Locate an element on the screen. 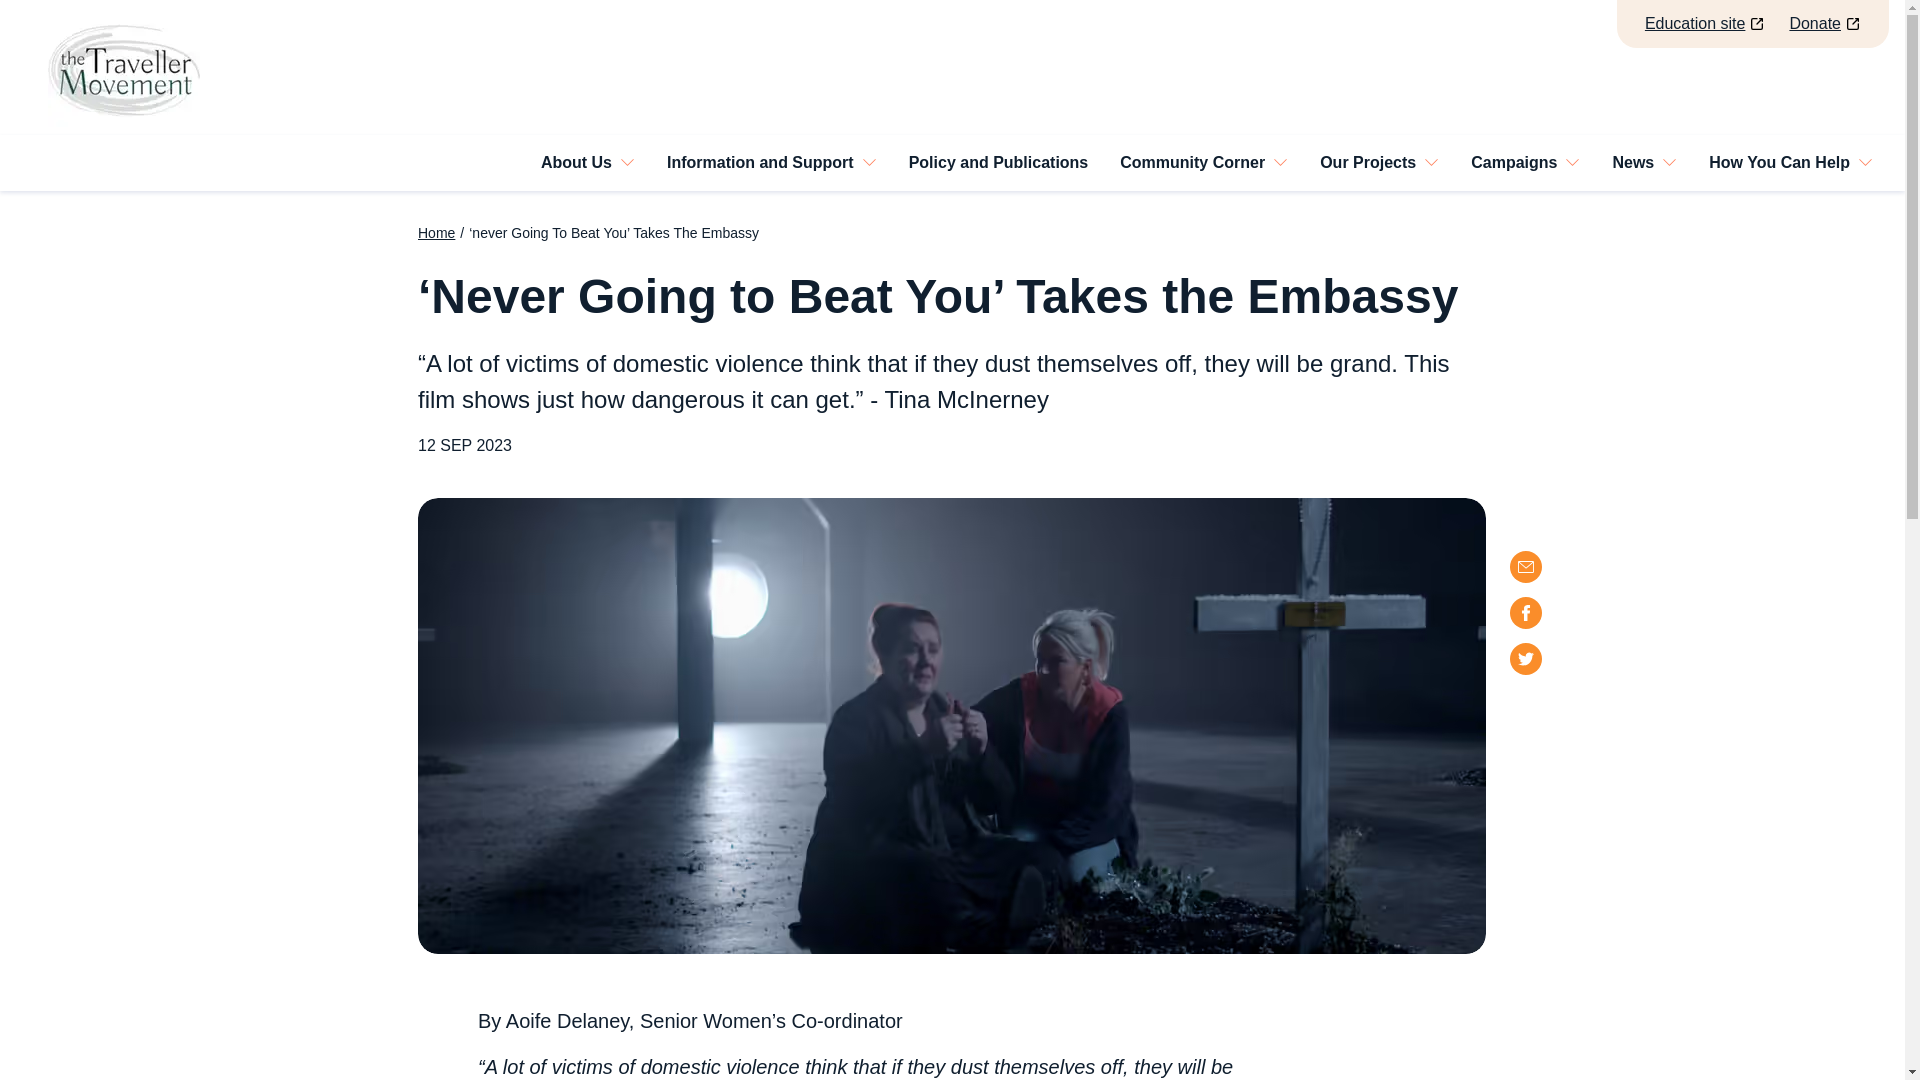  Our Projects is located at coordinates (1379, 162).